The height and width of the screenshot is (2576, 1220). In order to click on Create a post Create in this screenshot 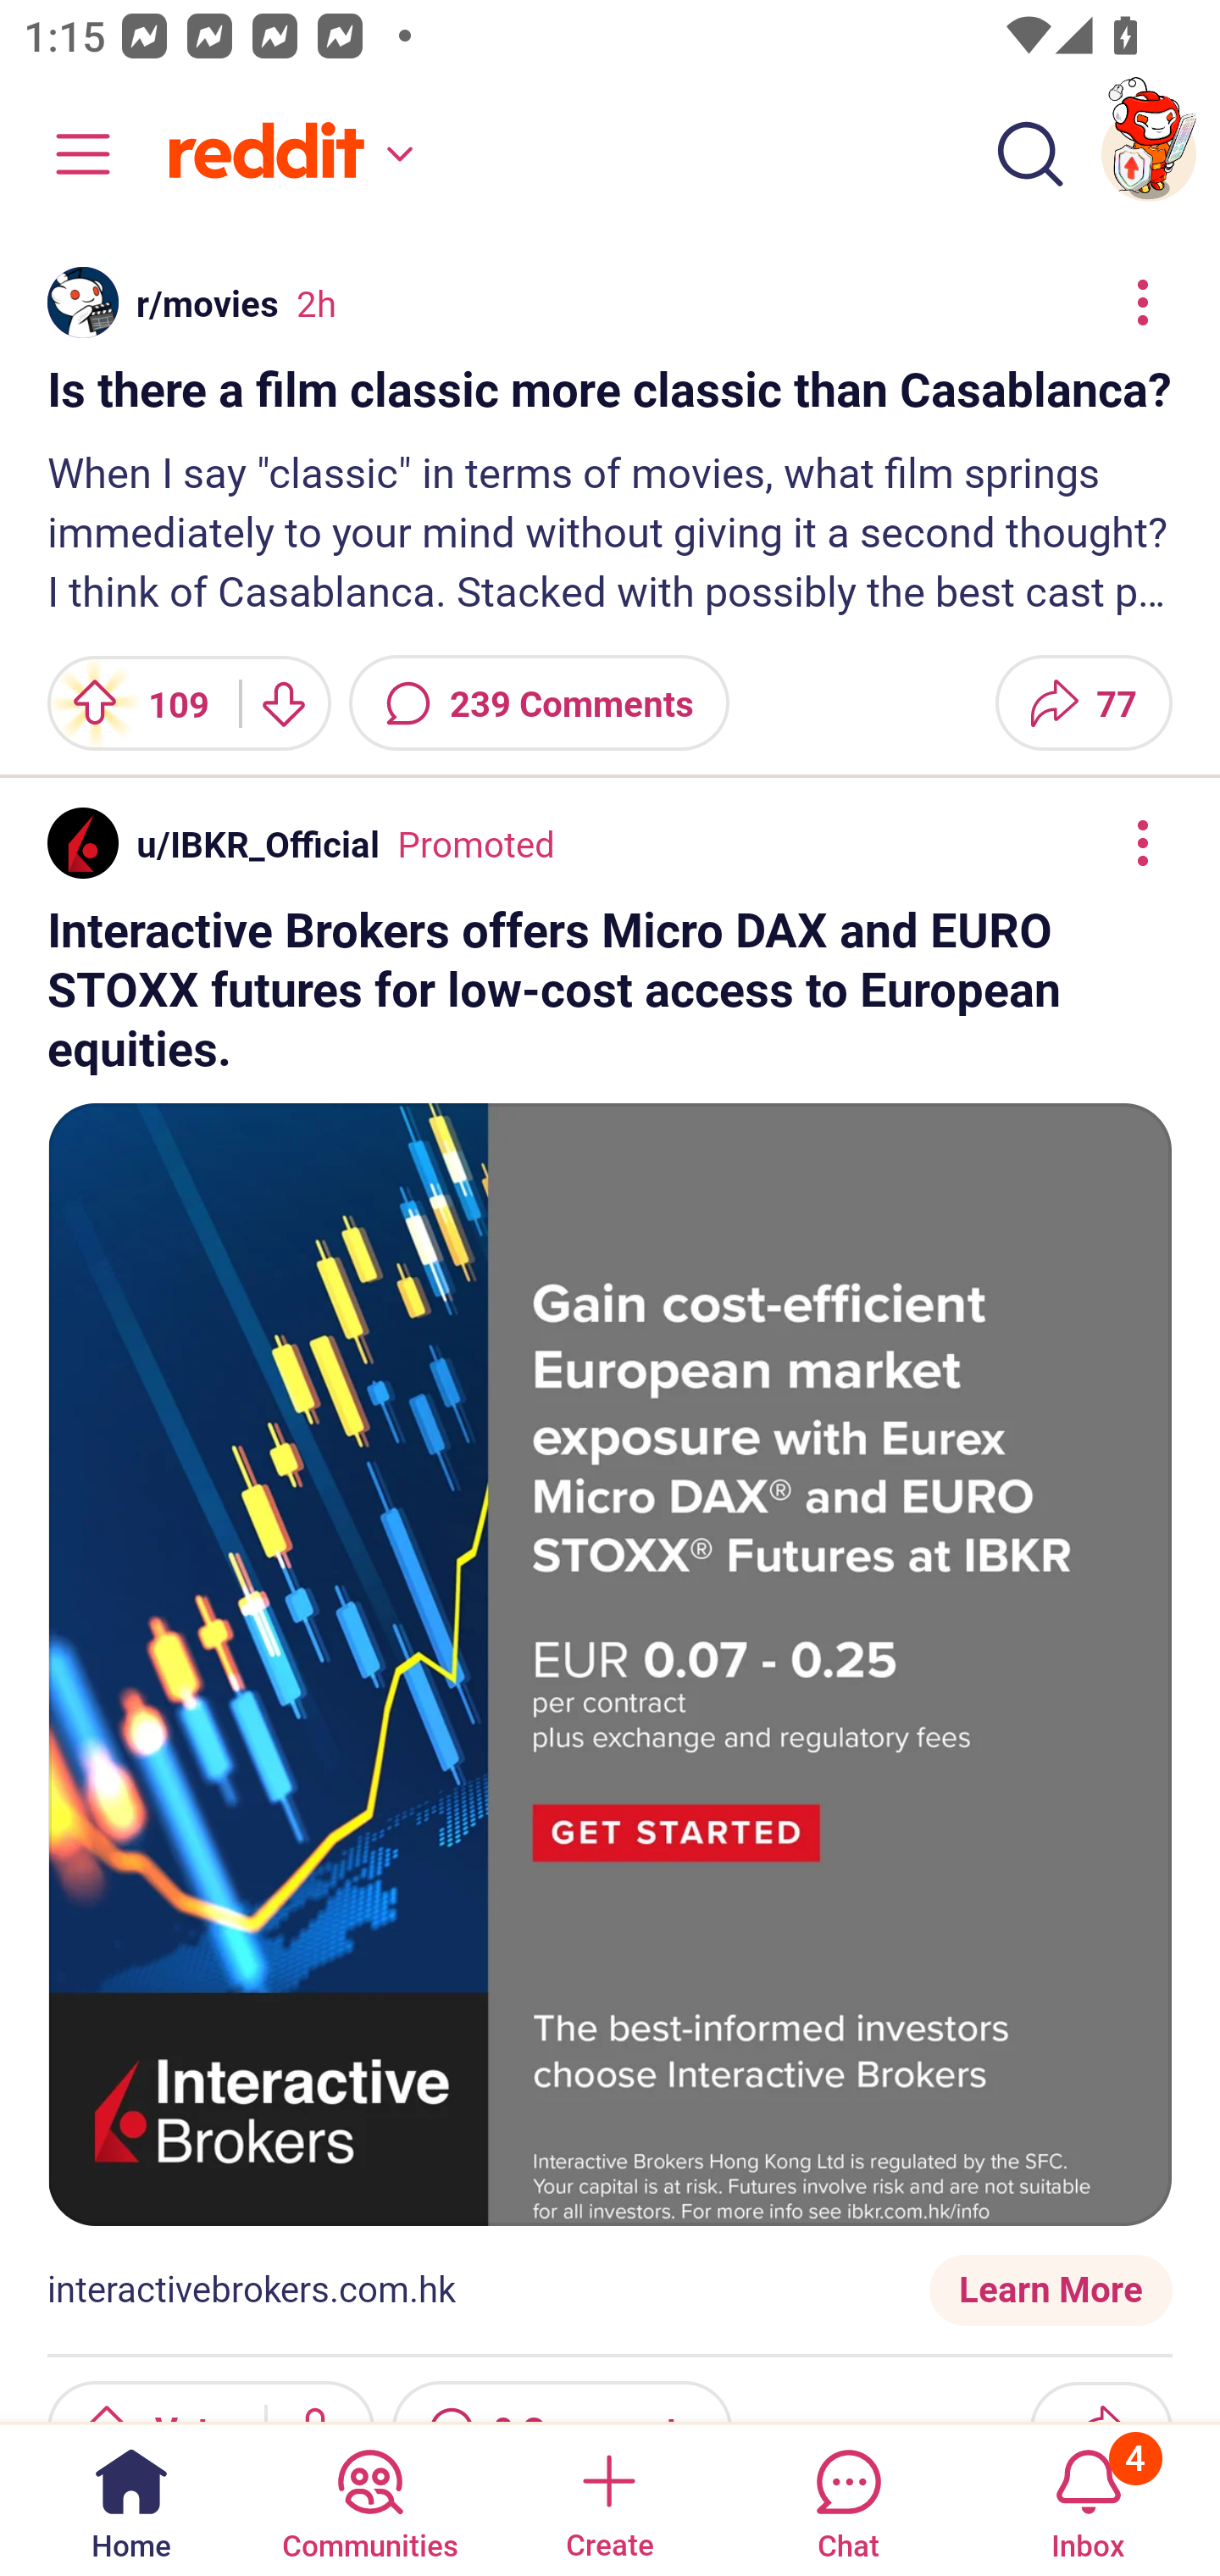, I will do `click(608, 2498)`.